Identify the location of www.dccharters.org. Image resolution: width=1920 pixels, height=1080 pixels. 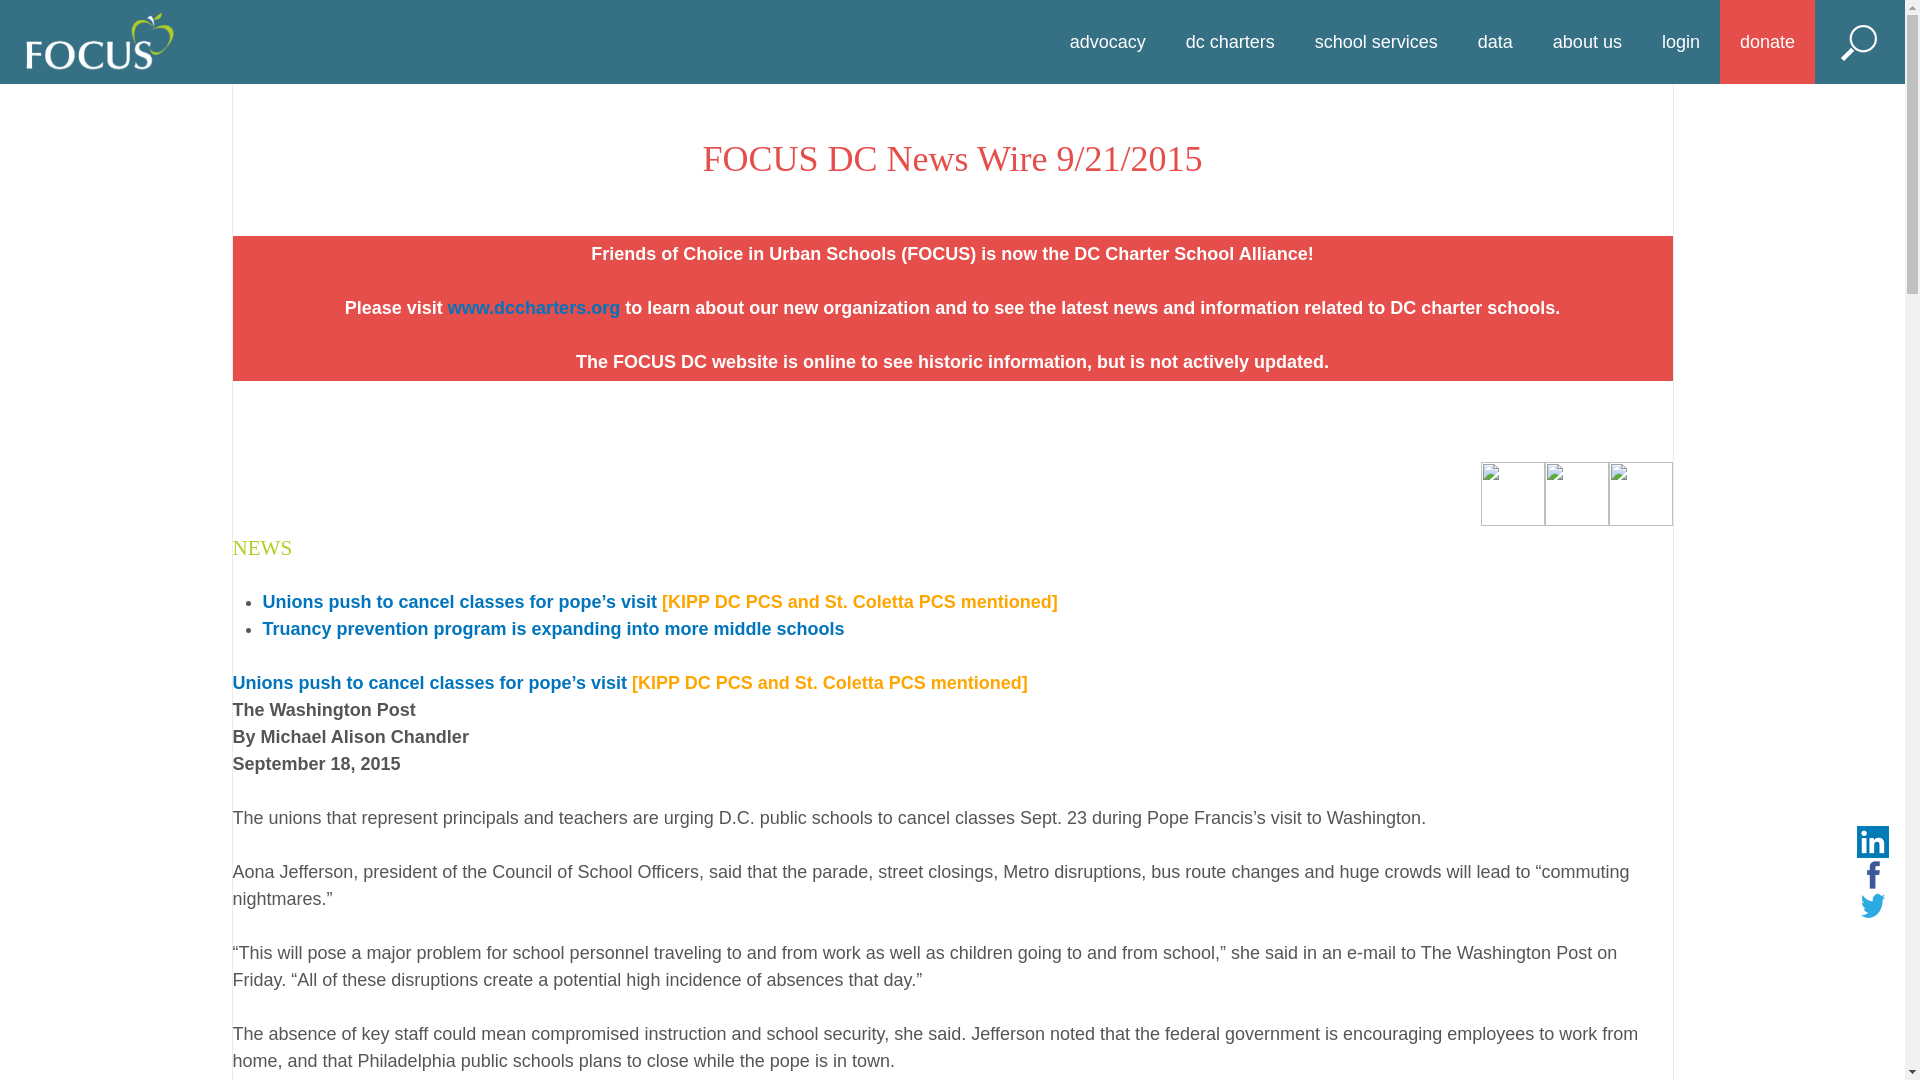
(534, 308).